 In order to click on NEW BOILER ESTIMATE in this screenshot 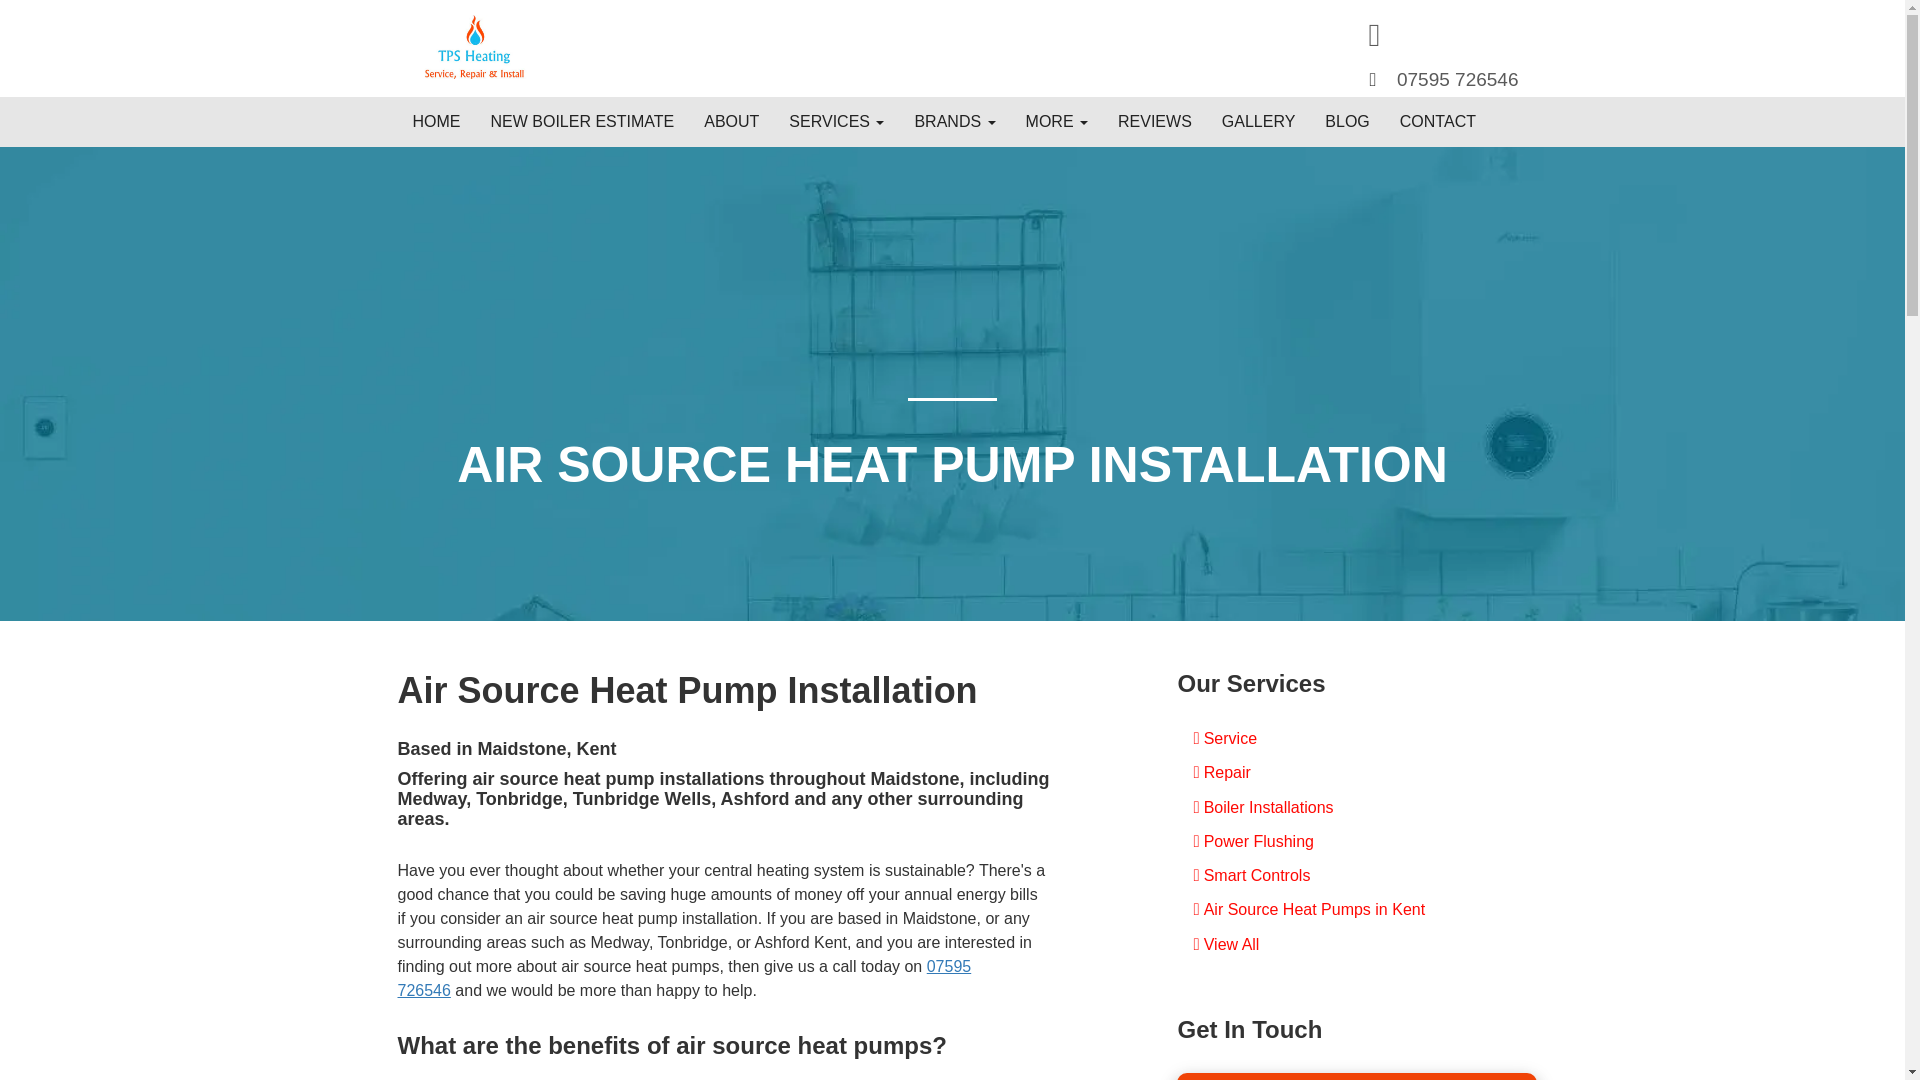, I will do `click(582, 122)`.